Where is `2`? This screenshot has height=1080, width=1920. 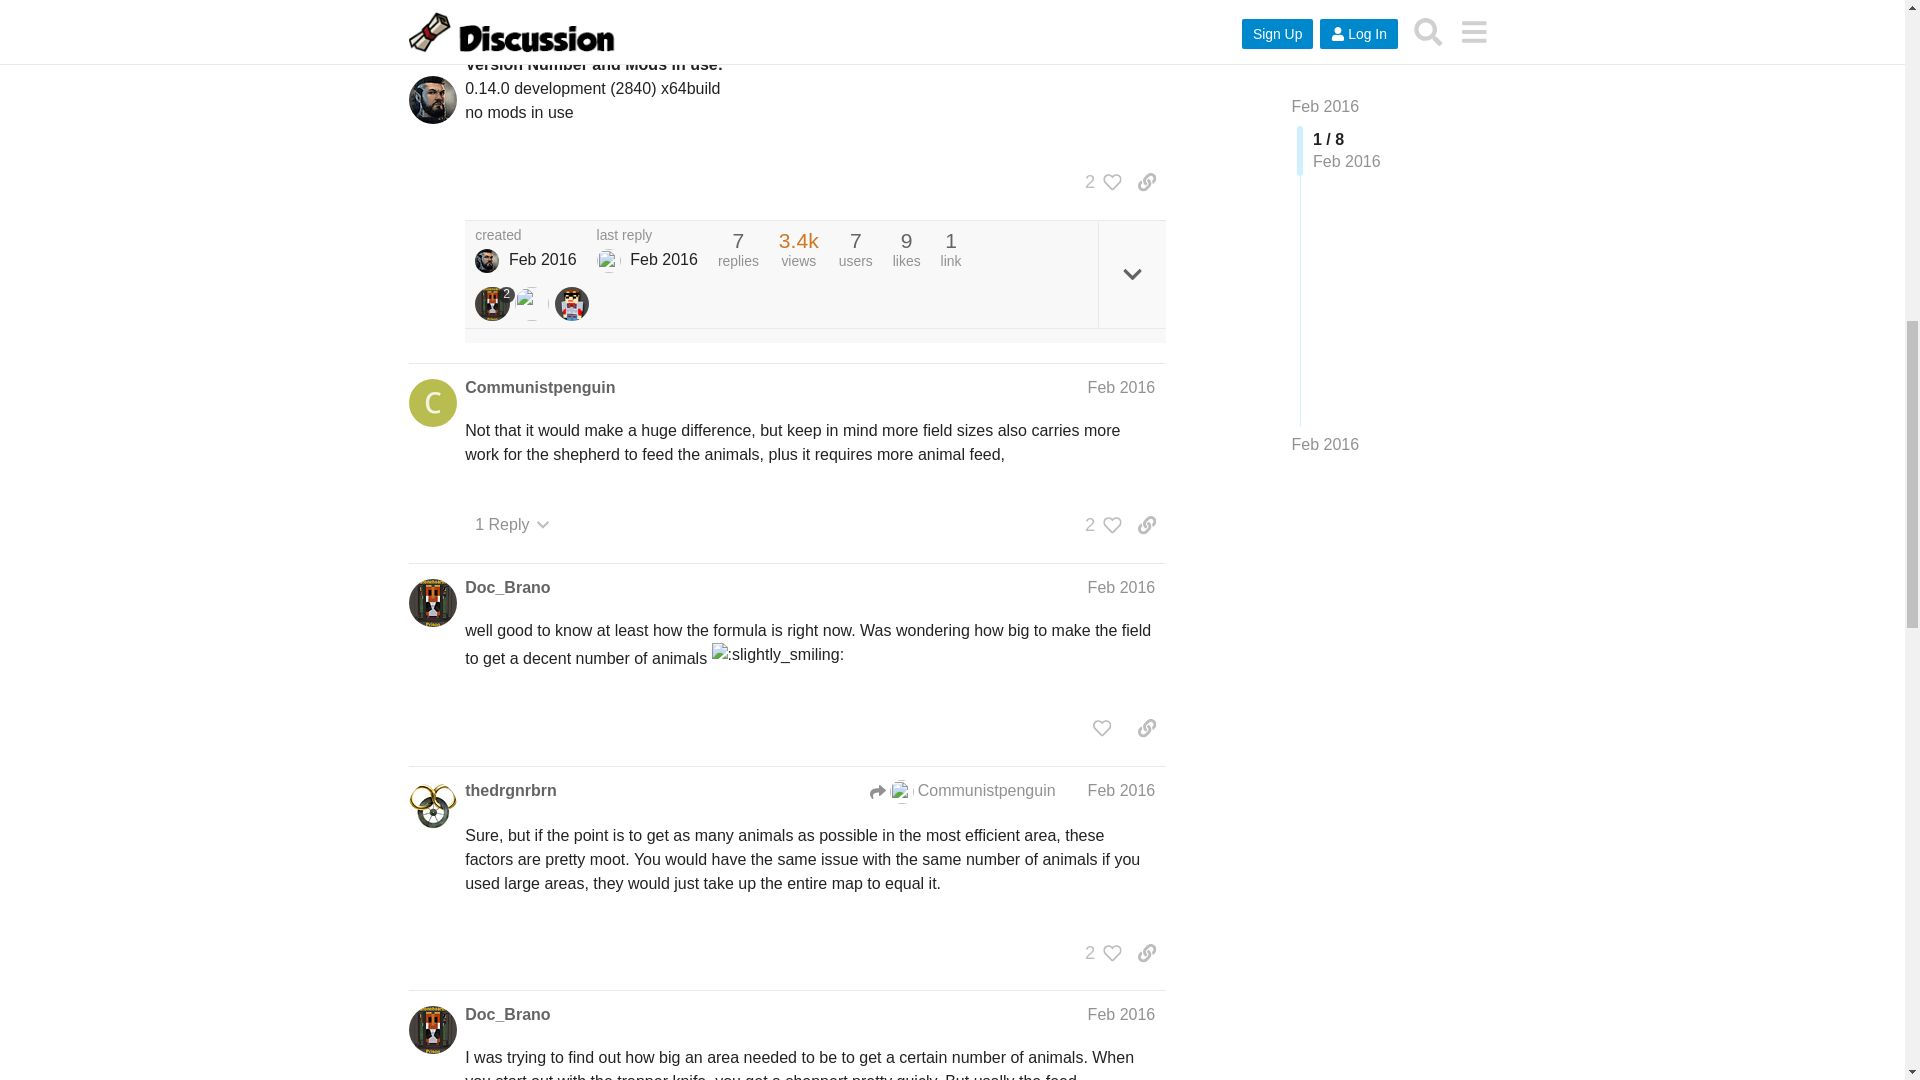
2 is located at coordinates (1098, 182).